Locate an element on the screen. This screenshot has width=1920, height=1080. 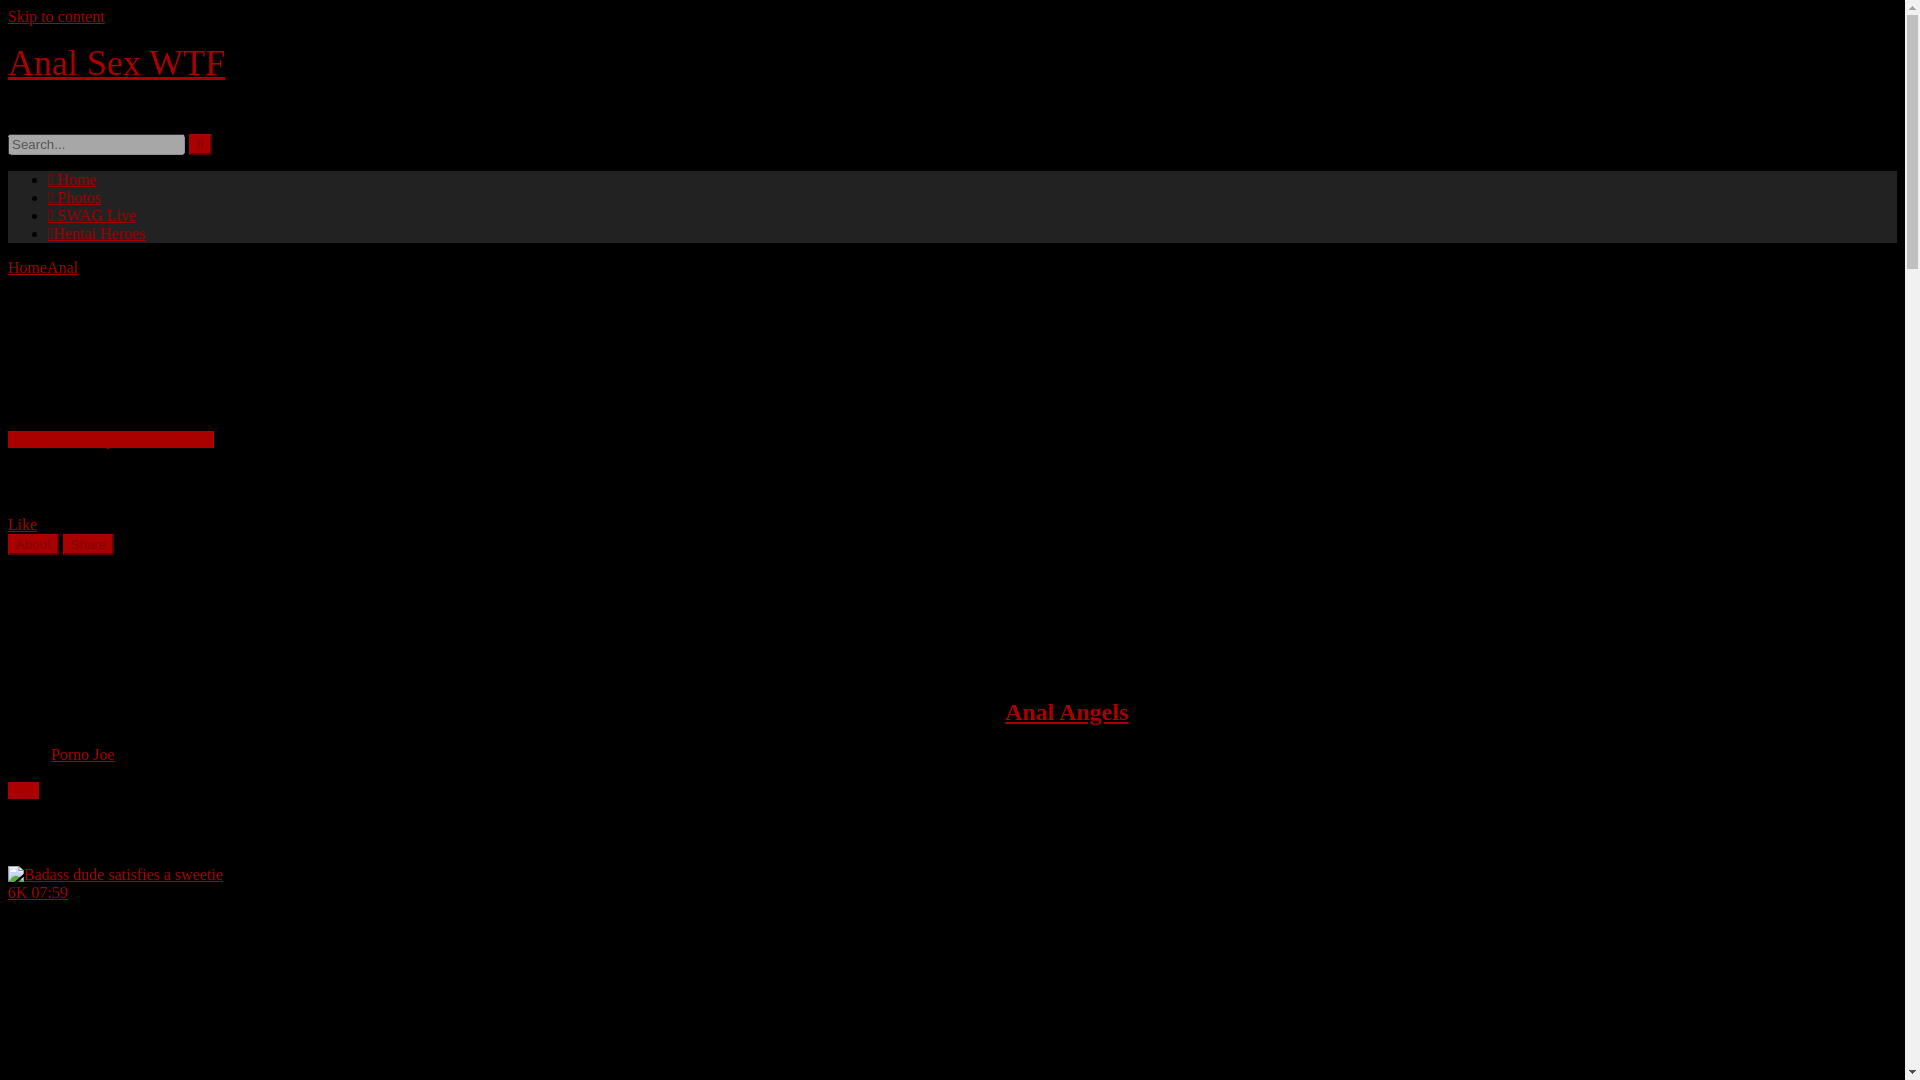
Skip to content is located at coordinates (56, 16).